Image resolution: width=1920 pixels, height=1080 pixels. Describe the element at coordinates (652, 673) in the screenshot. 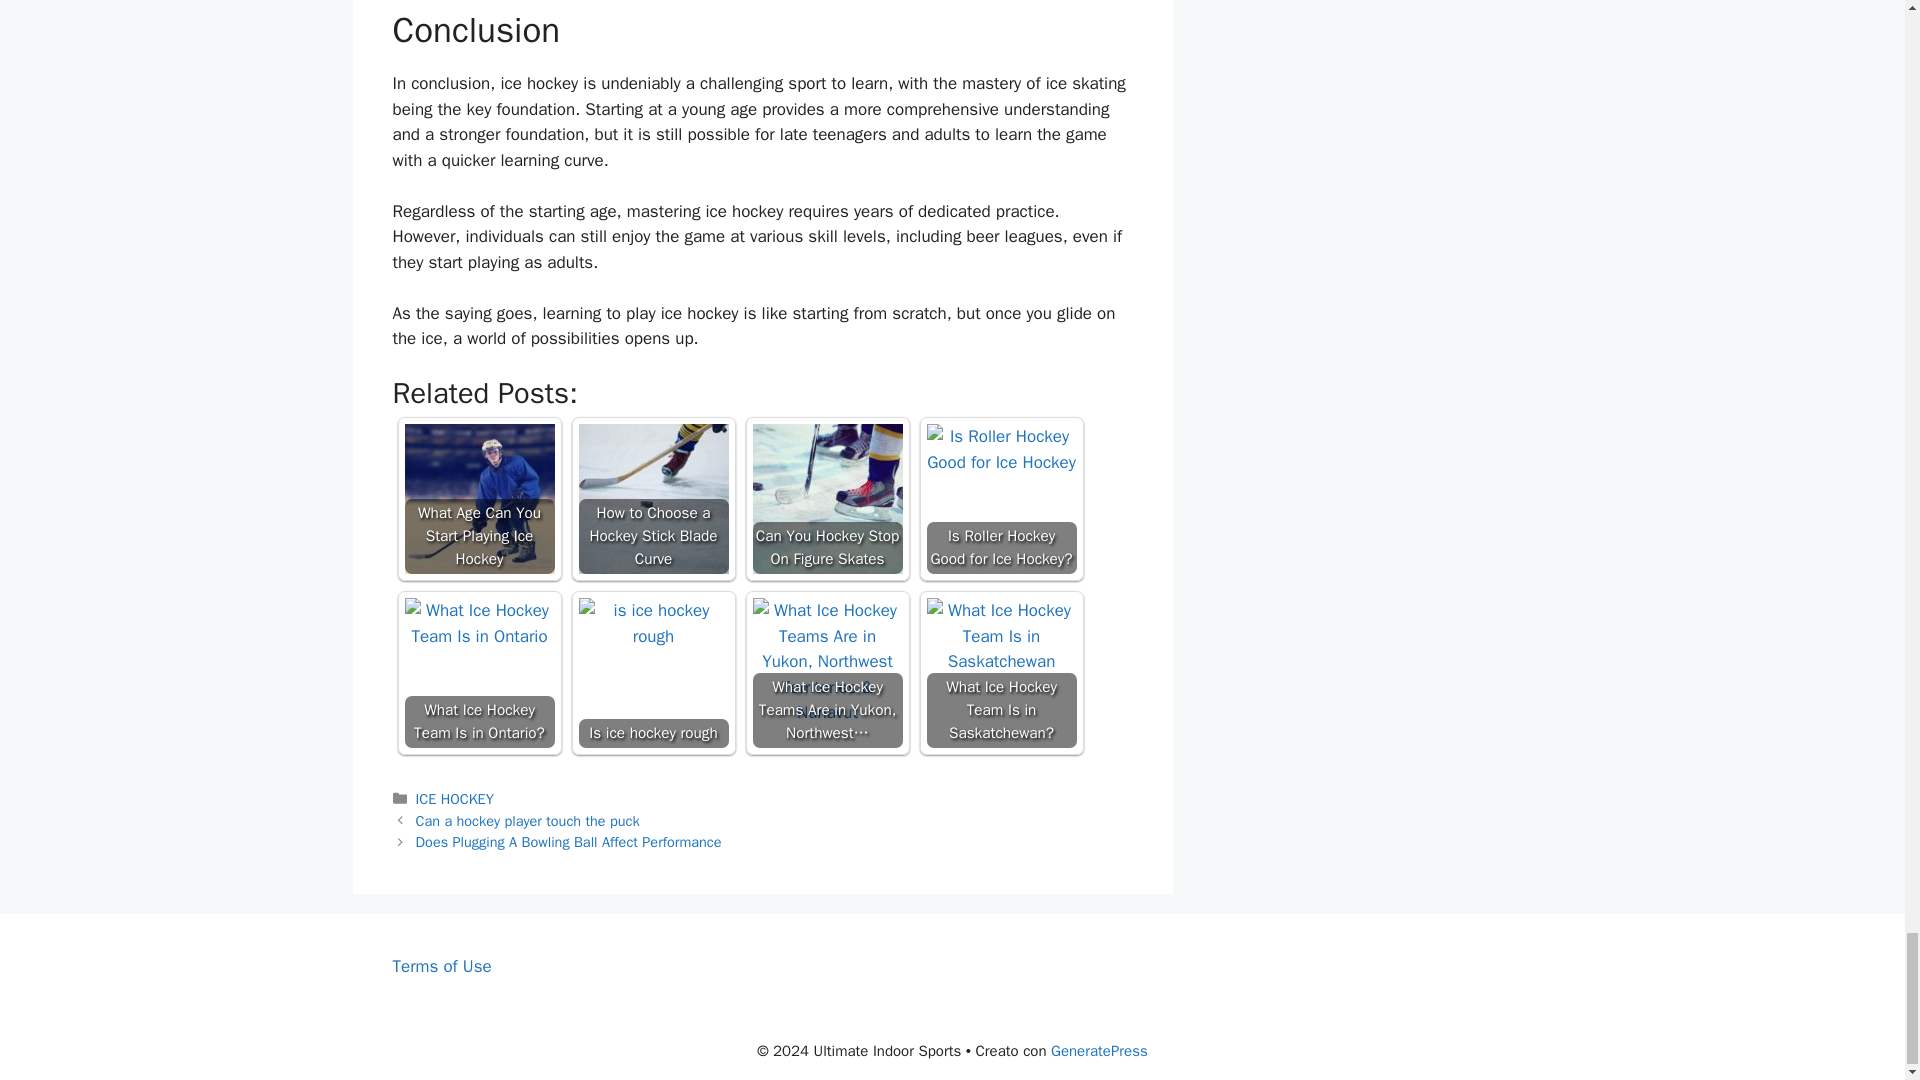

I see `Is ice hockey rough` at that location.